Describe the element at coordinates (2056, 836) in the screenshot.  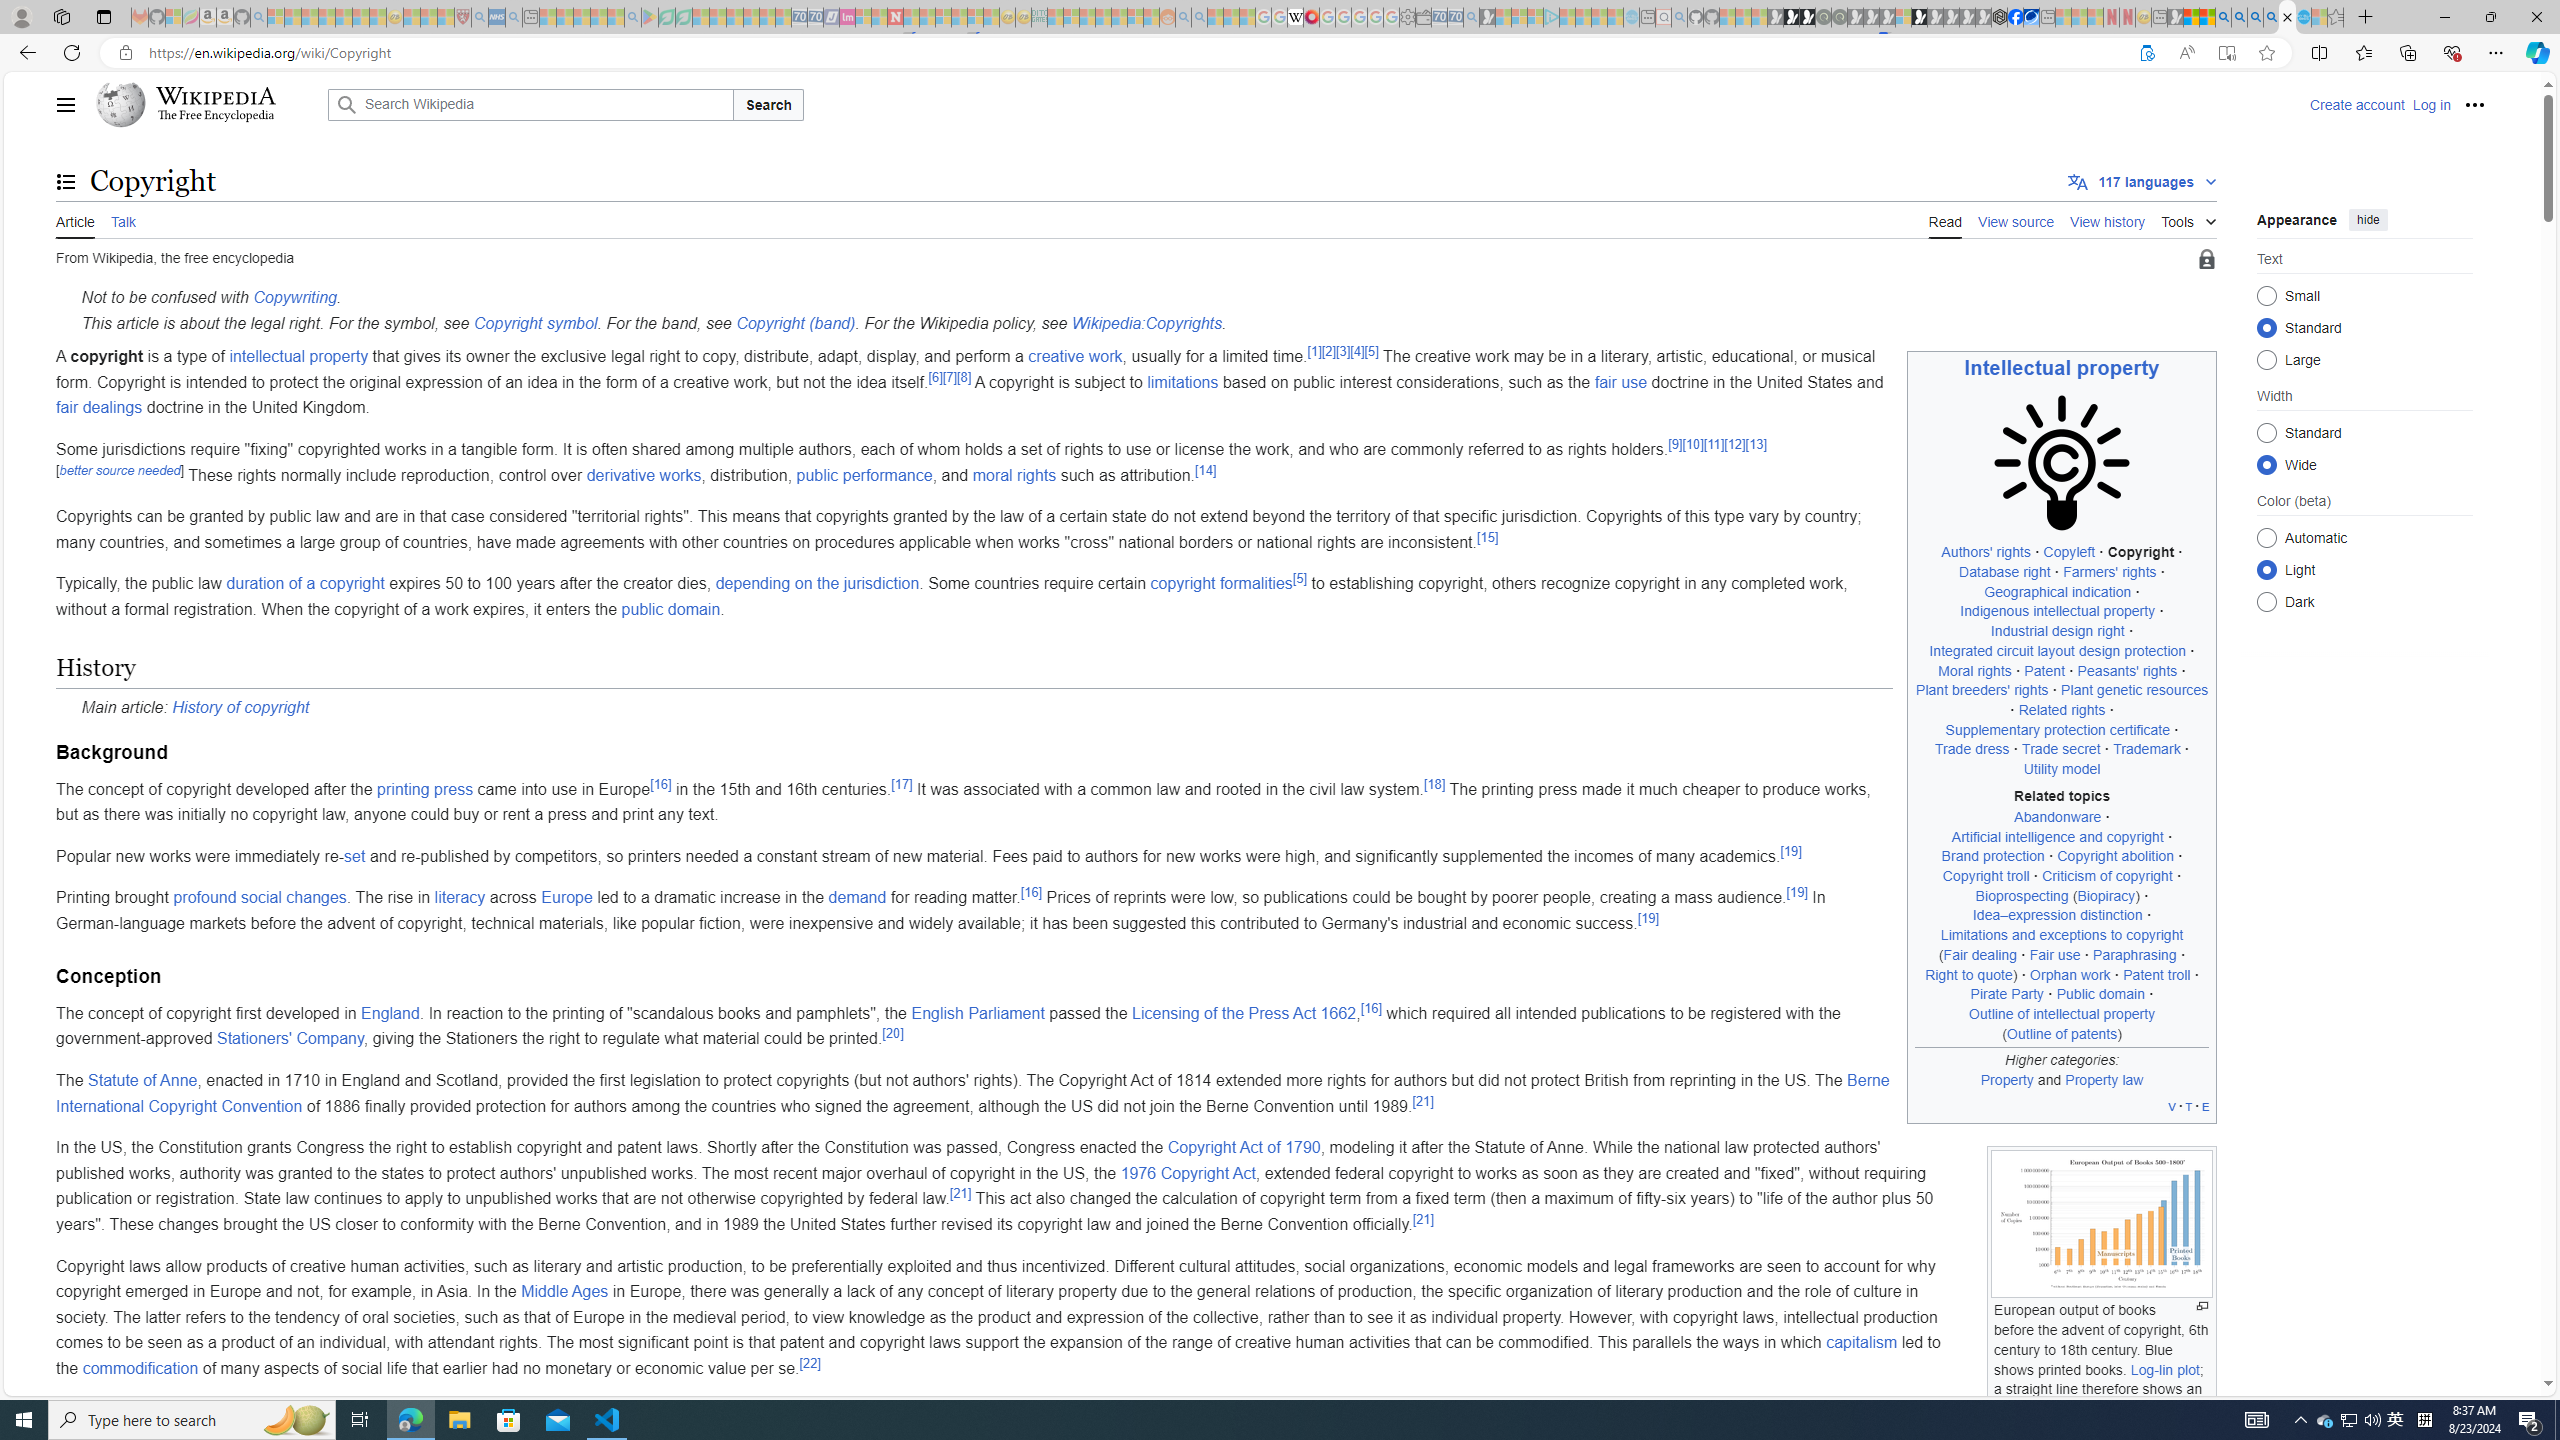
I see `Artificial intelligence and copyright` at that location.